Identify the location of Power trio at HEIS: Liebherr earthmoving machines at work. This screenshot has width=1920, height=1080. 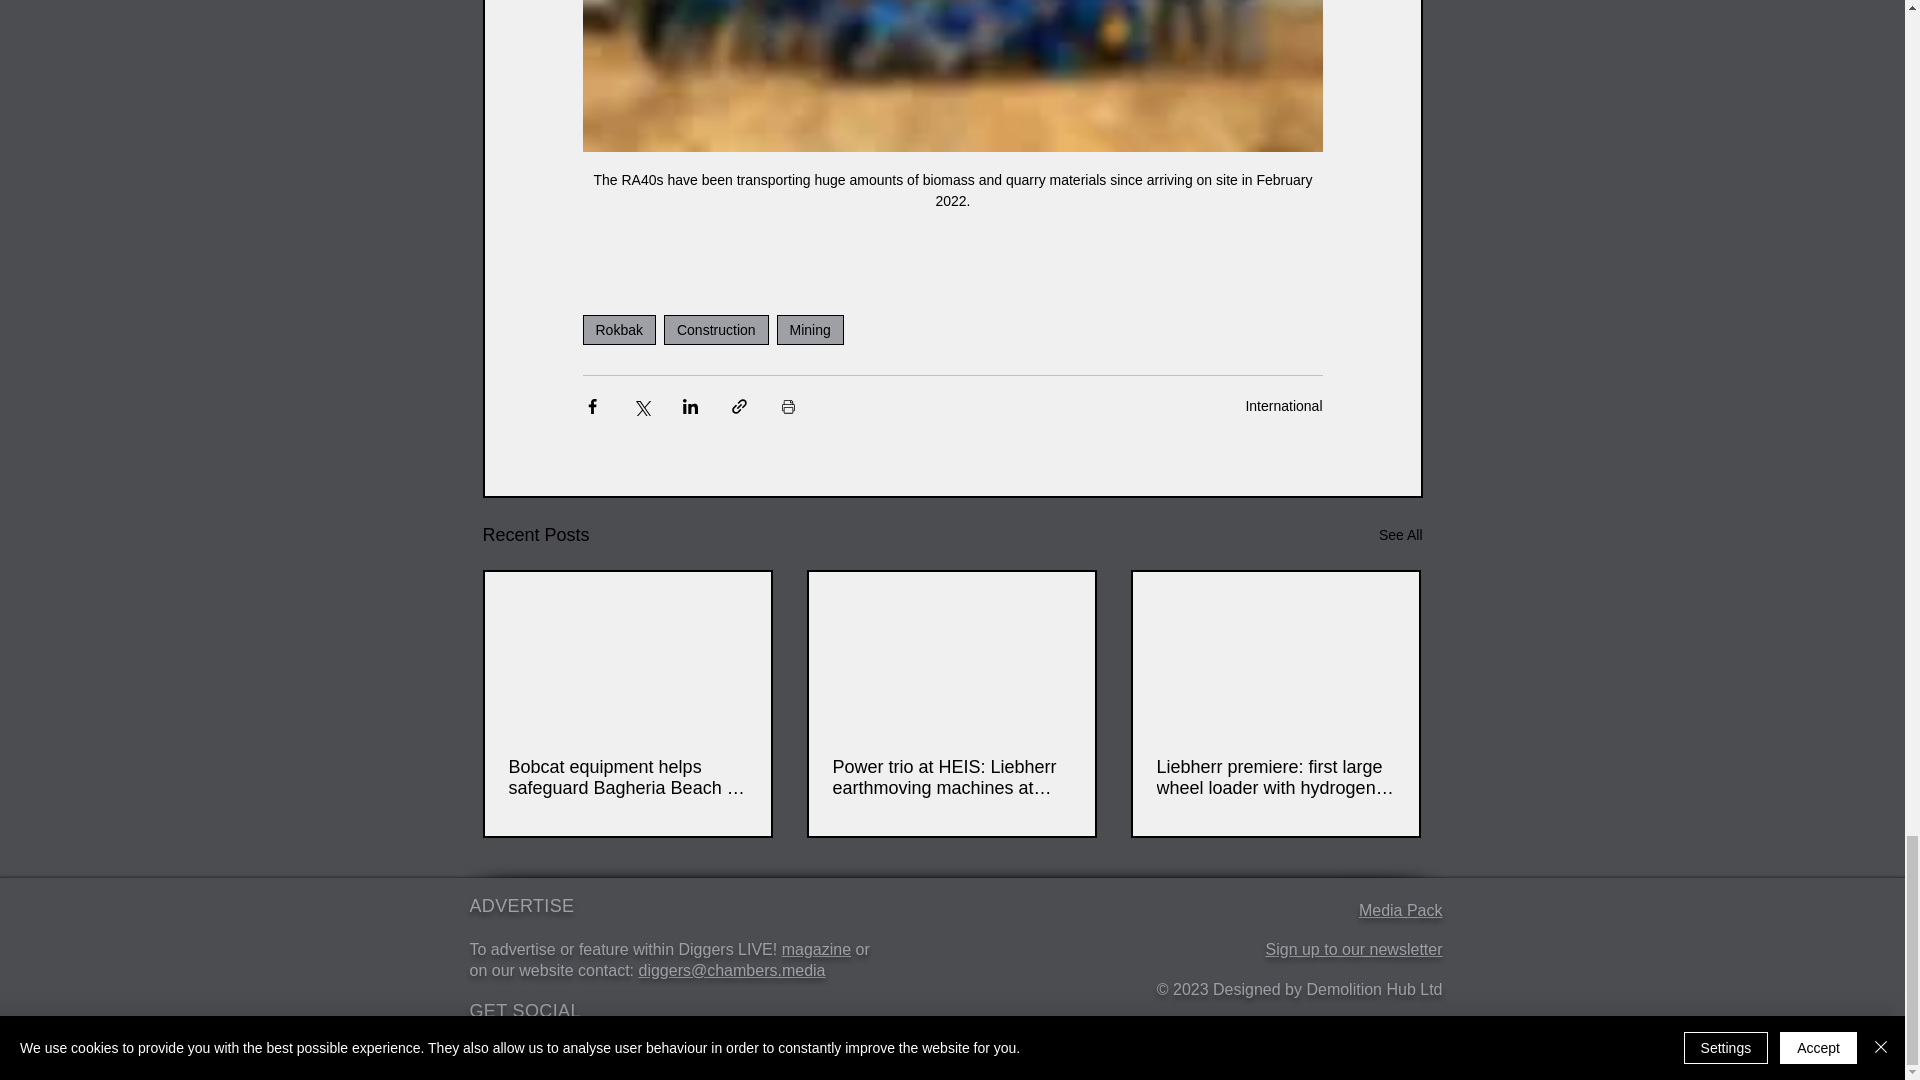
(950, 778).